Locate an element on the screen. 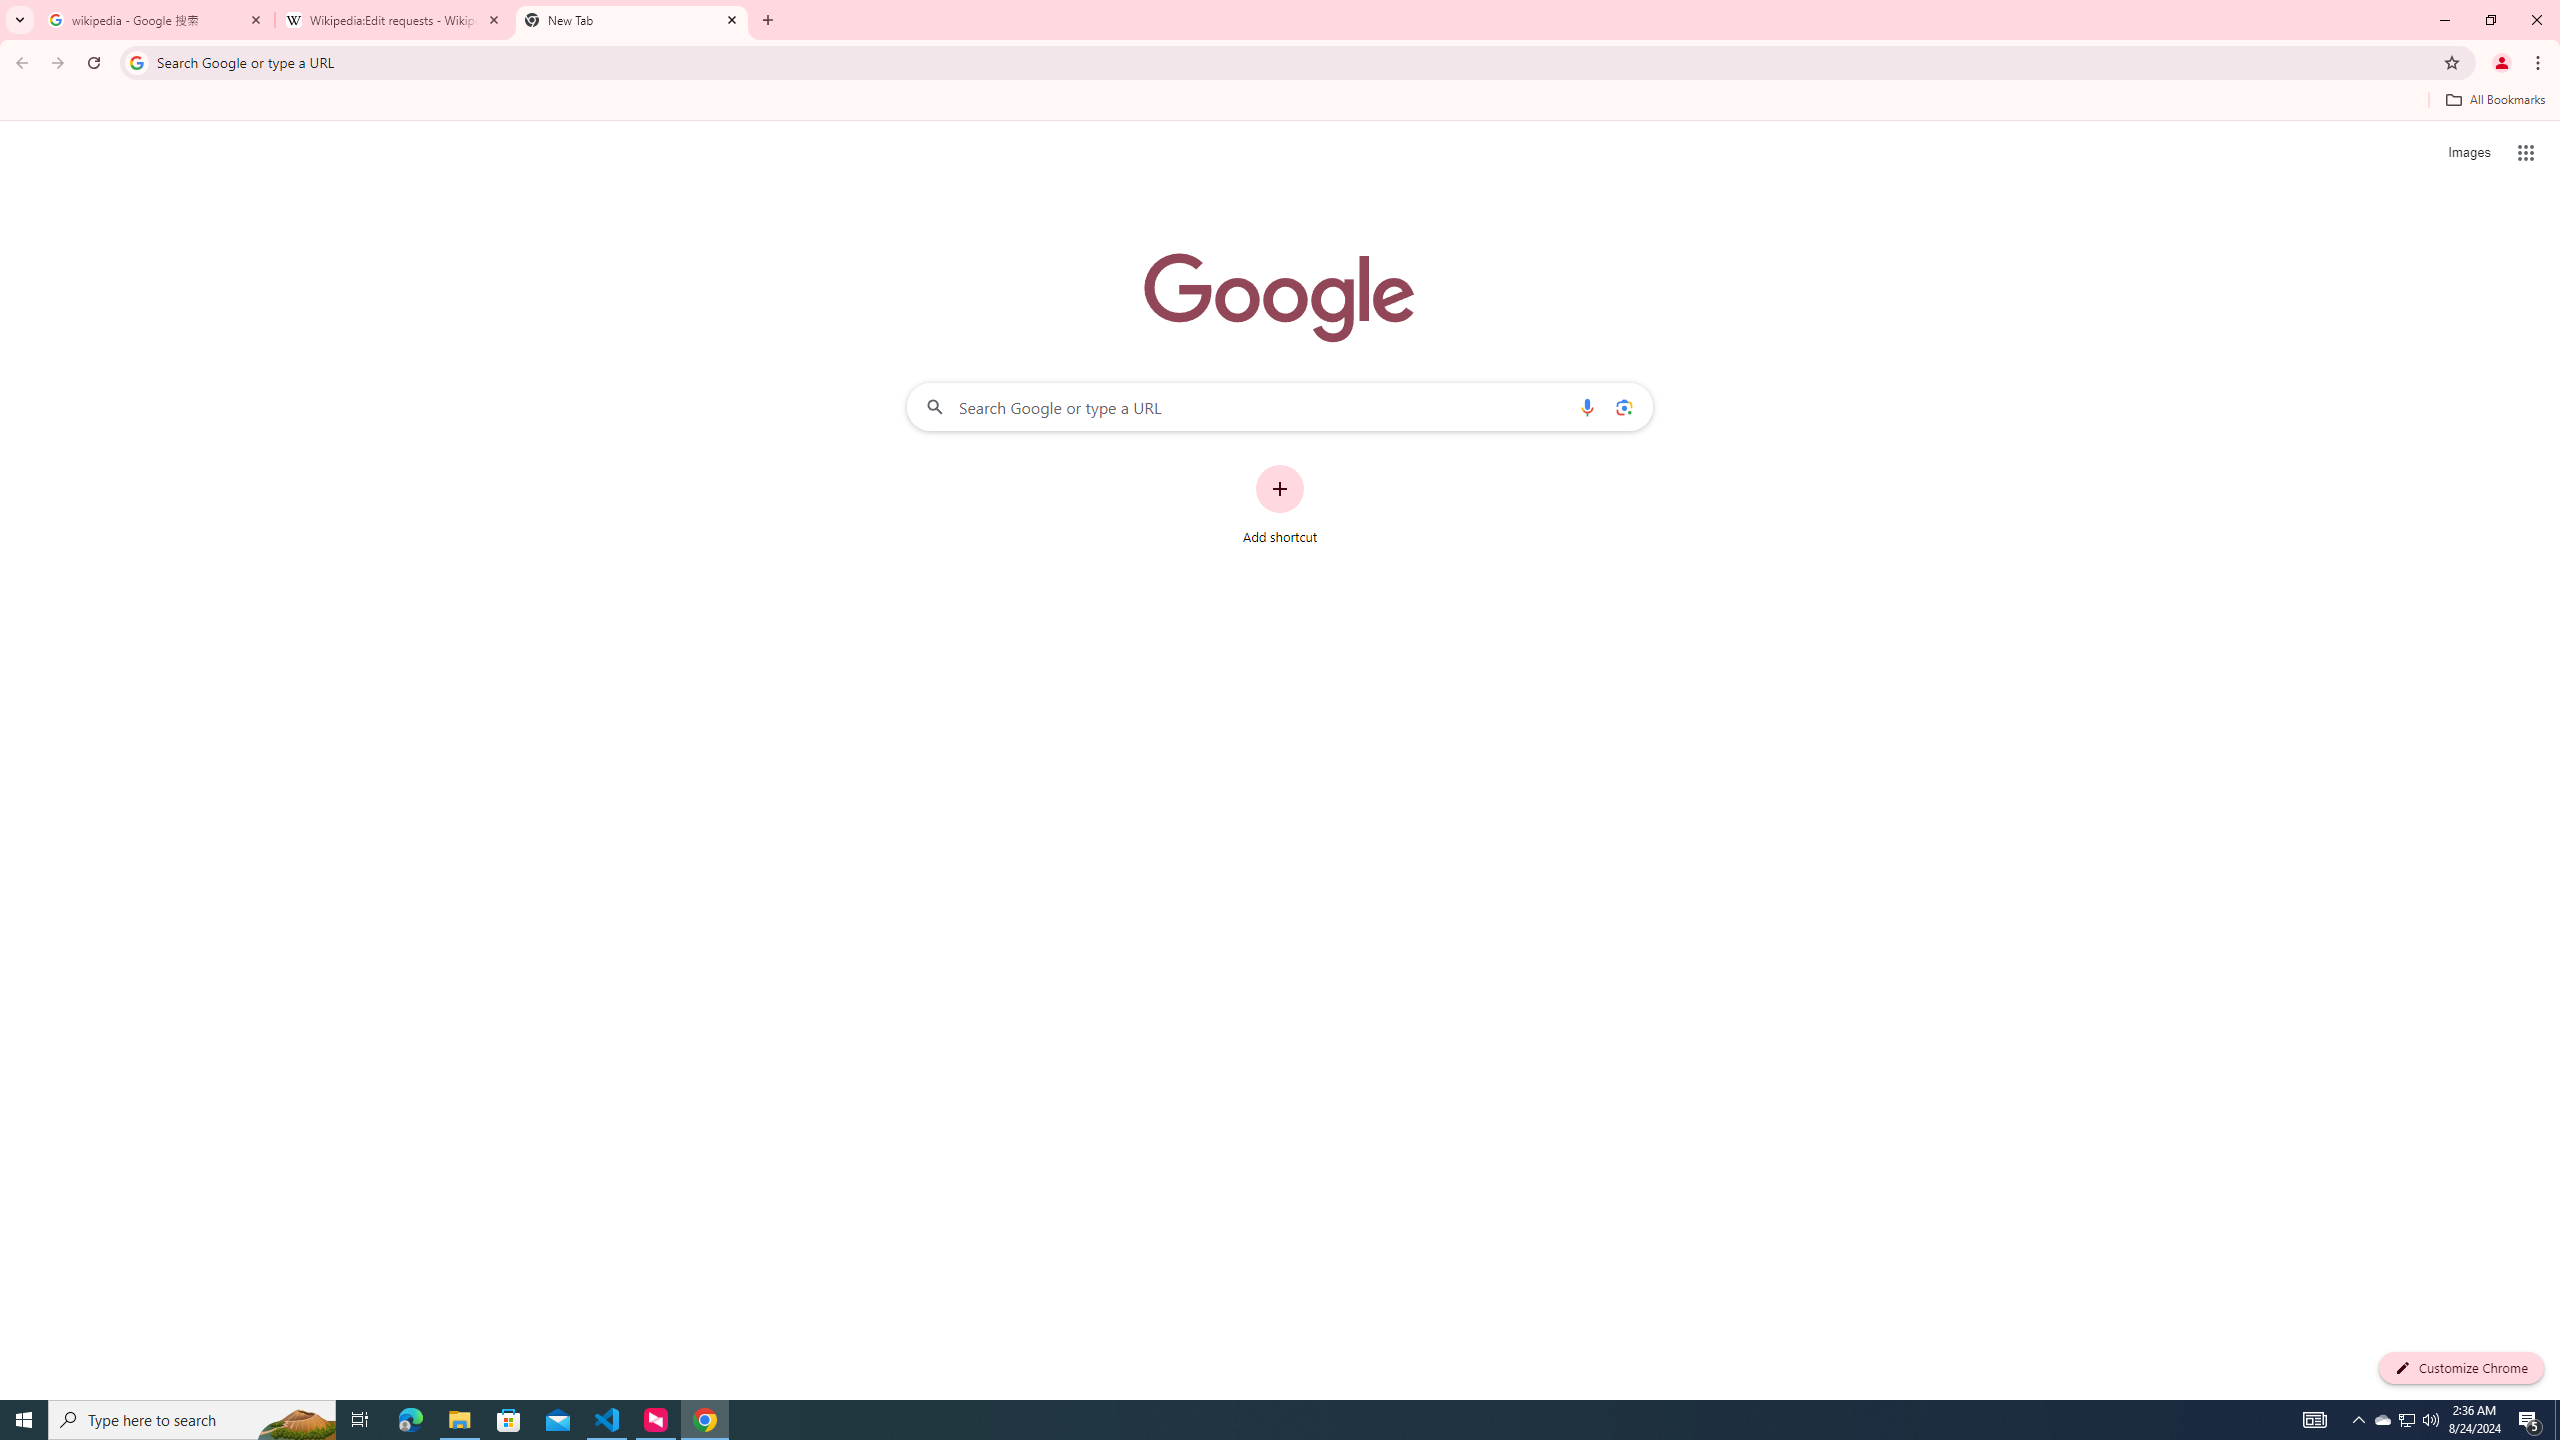  Search icon is located at coordinates (136, 62).